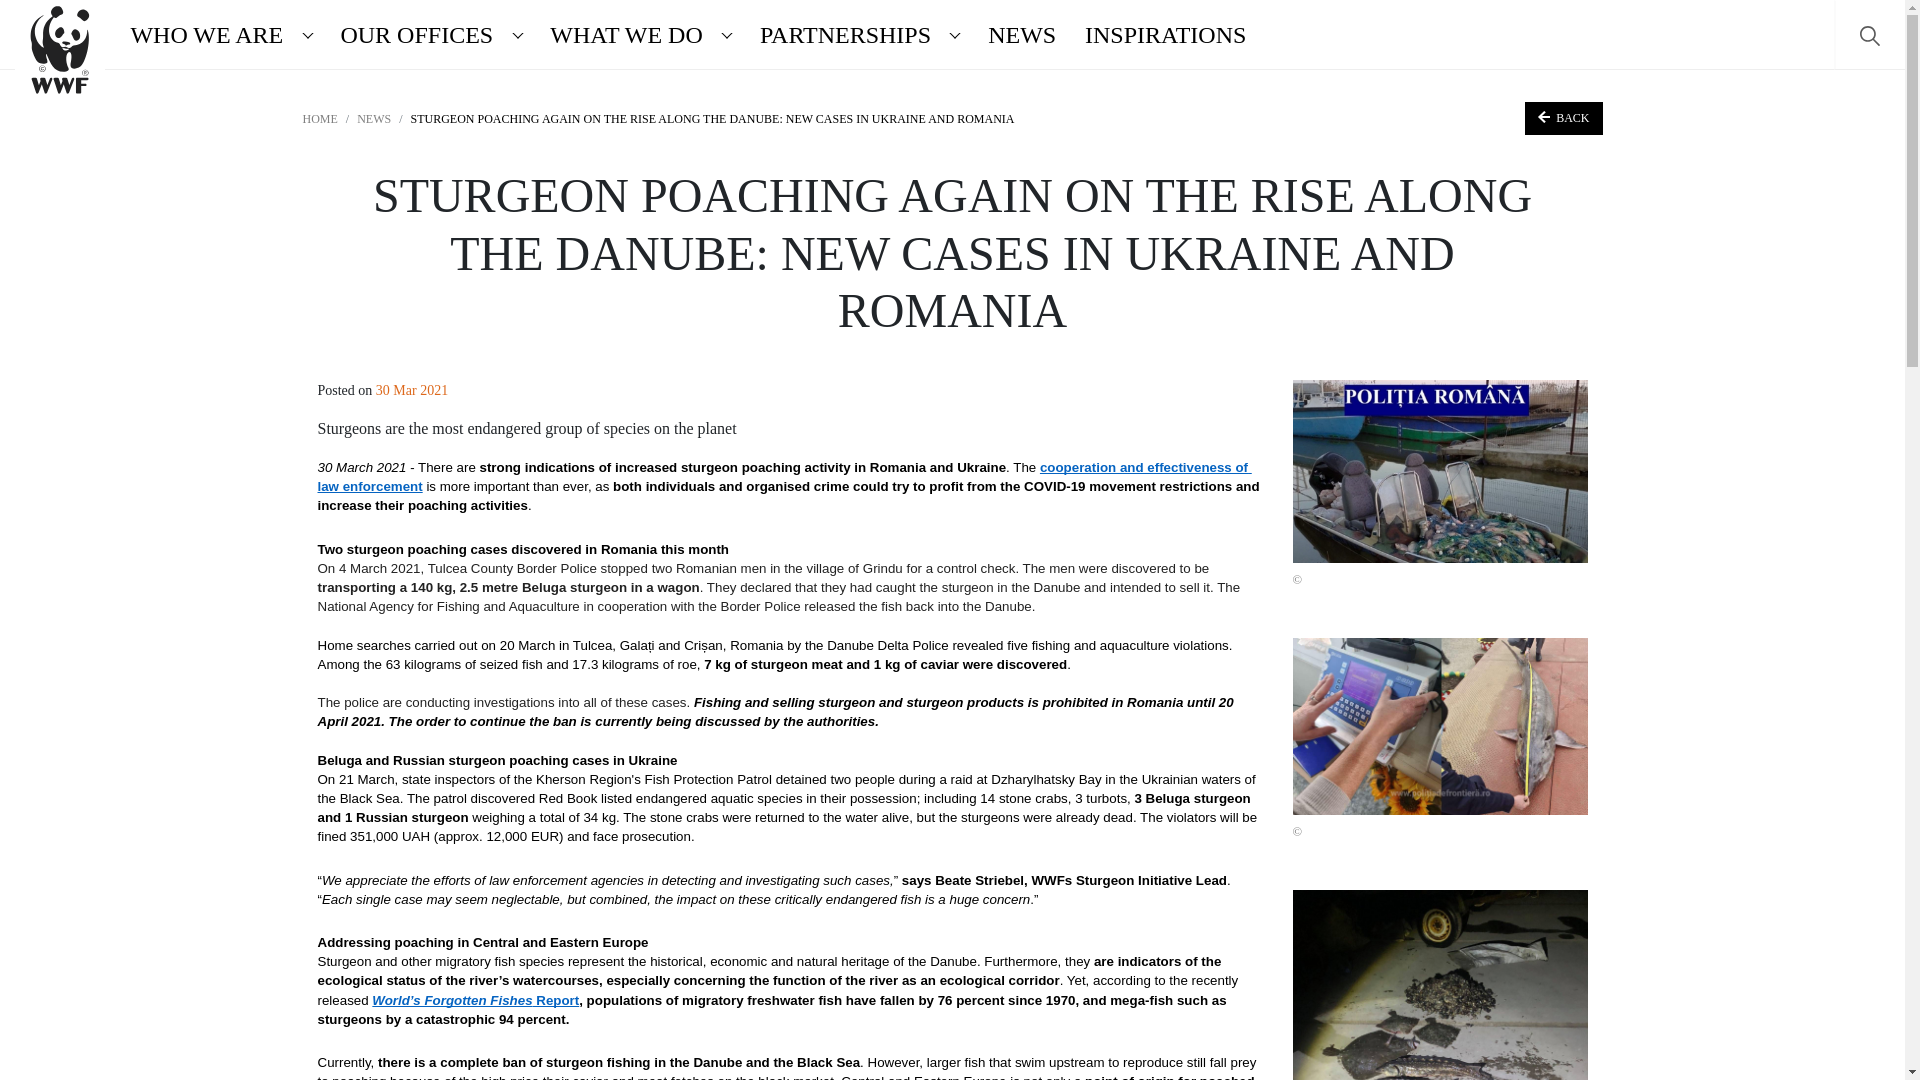 The height and width of the screenshot is (1080, 1920). Describe the element at coordinates (784, 475) in the screenshot. I see `cooperation and effectiveness of law enforcement` at that location.